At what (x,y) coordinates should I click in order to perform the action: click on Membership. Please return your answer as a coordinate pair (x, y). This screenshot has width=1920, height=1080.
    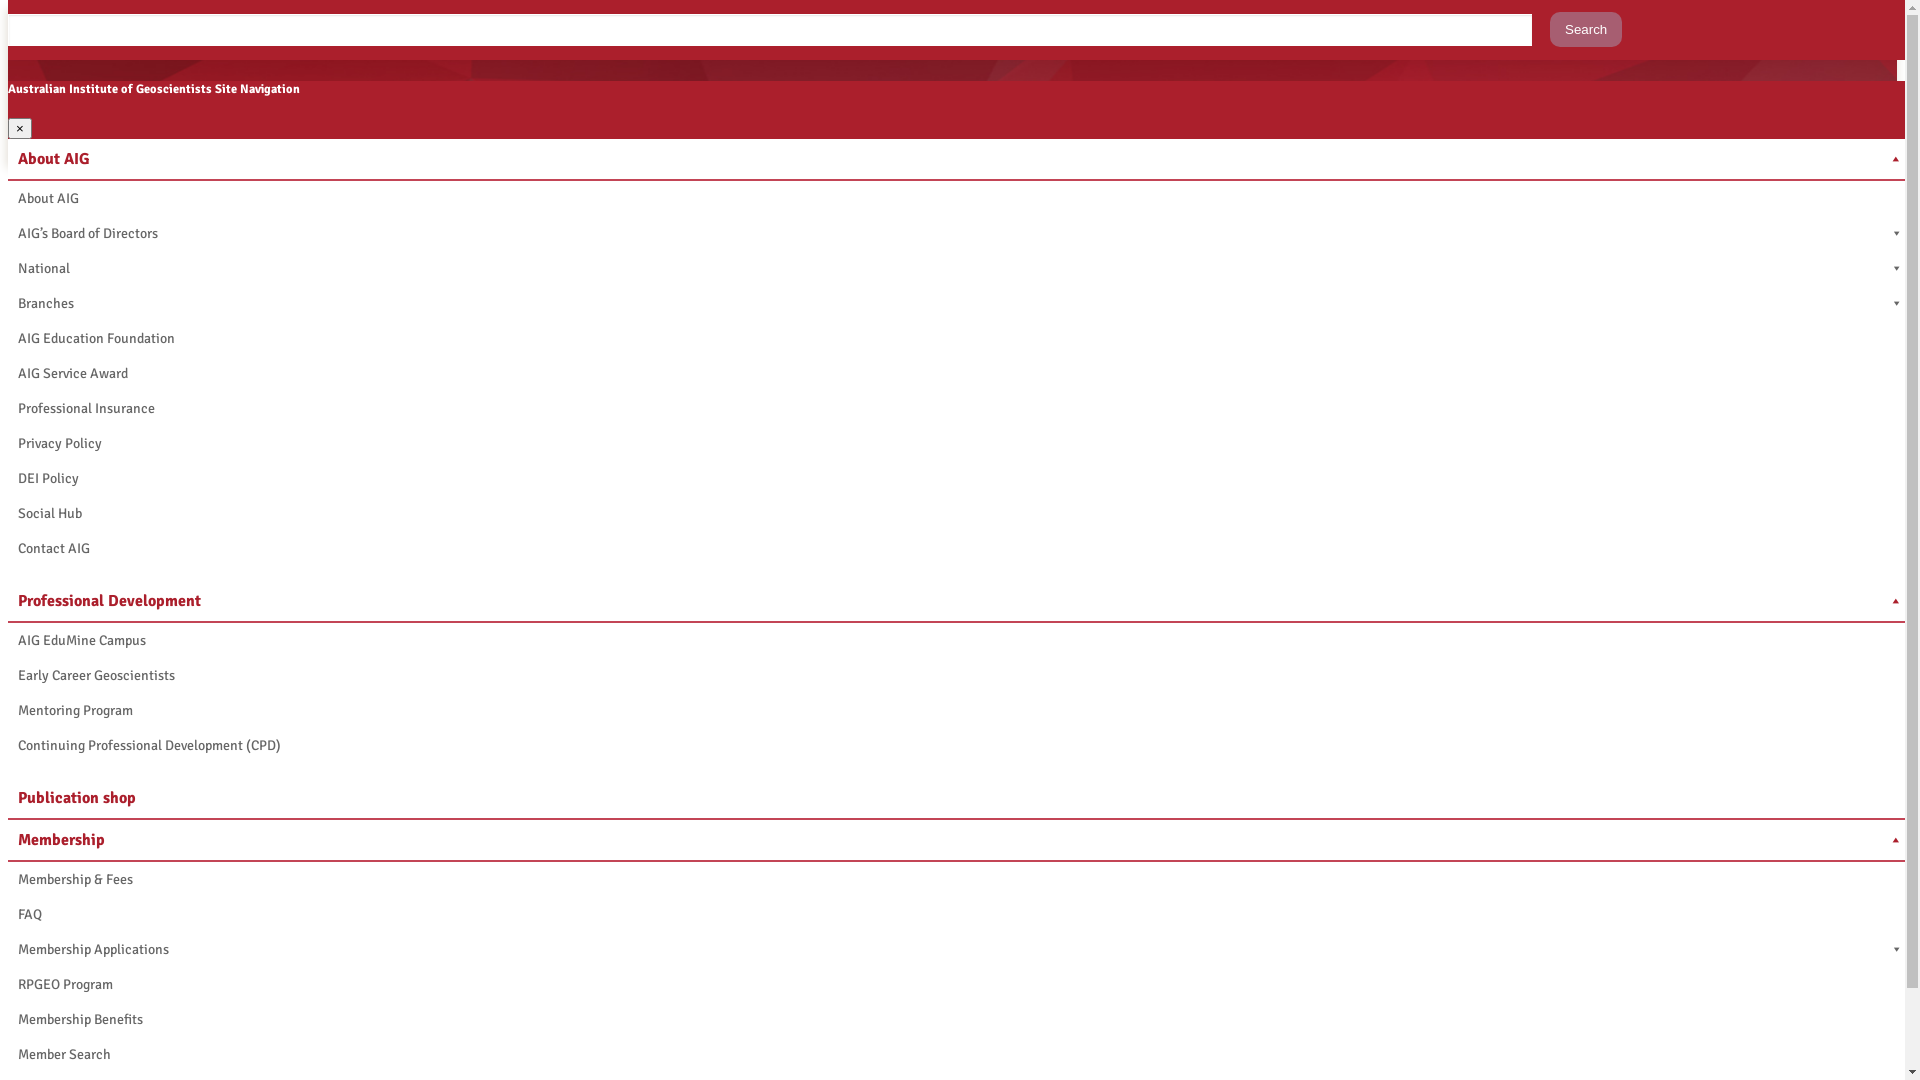
    Looking at the image, I should click on (960, 841).